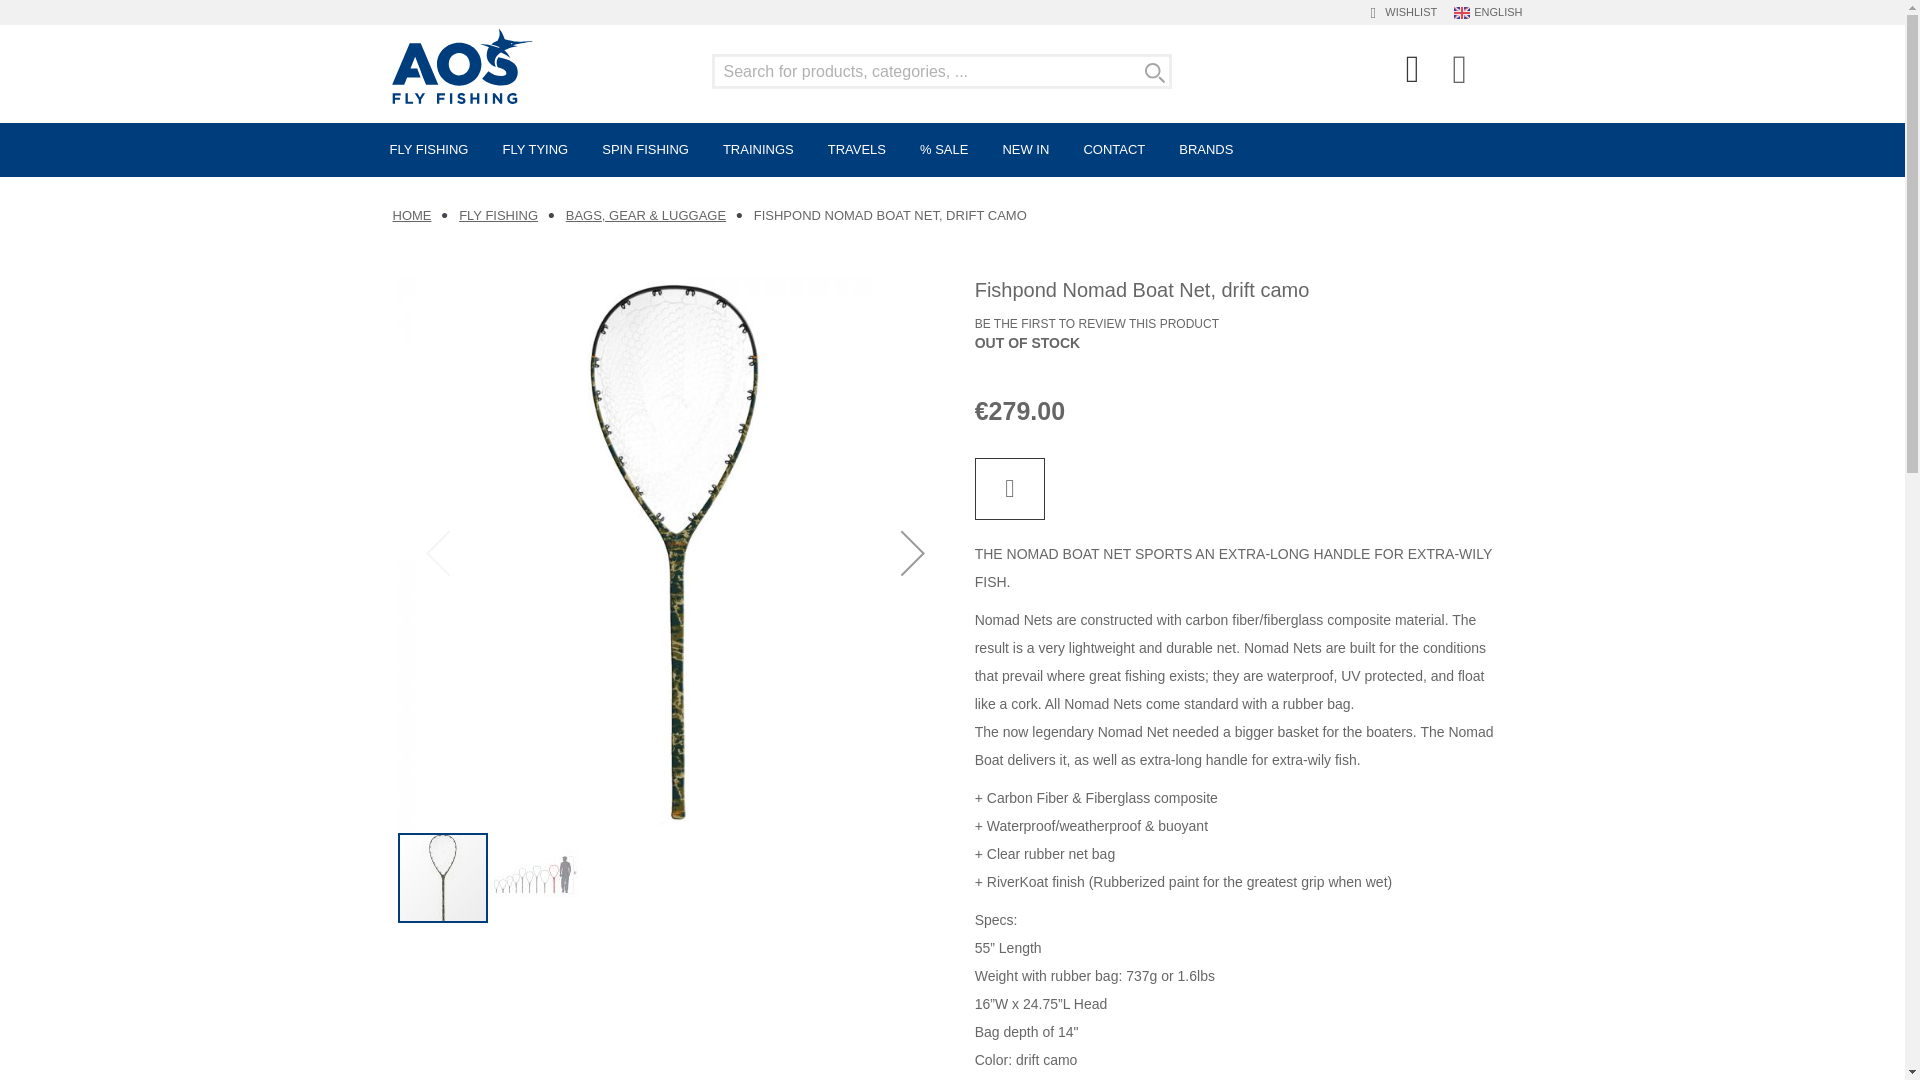 Image resolution: width=1920 pixels, height=1080 pixels. I want to click on Header Links, so click(1413, 74).